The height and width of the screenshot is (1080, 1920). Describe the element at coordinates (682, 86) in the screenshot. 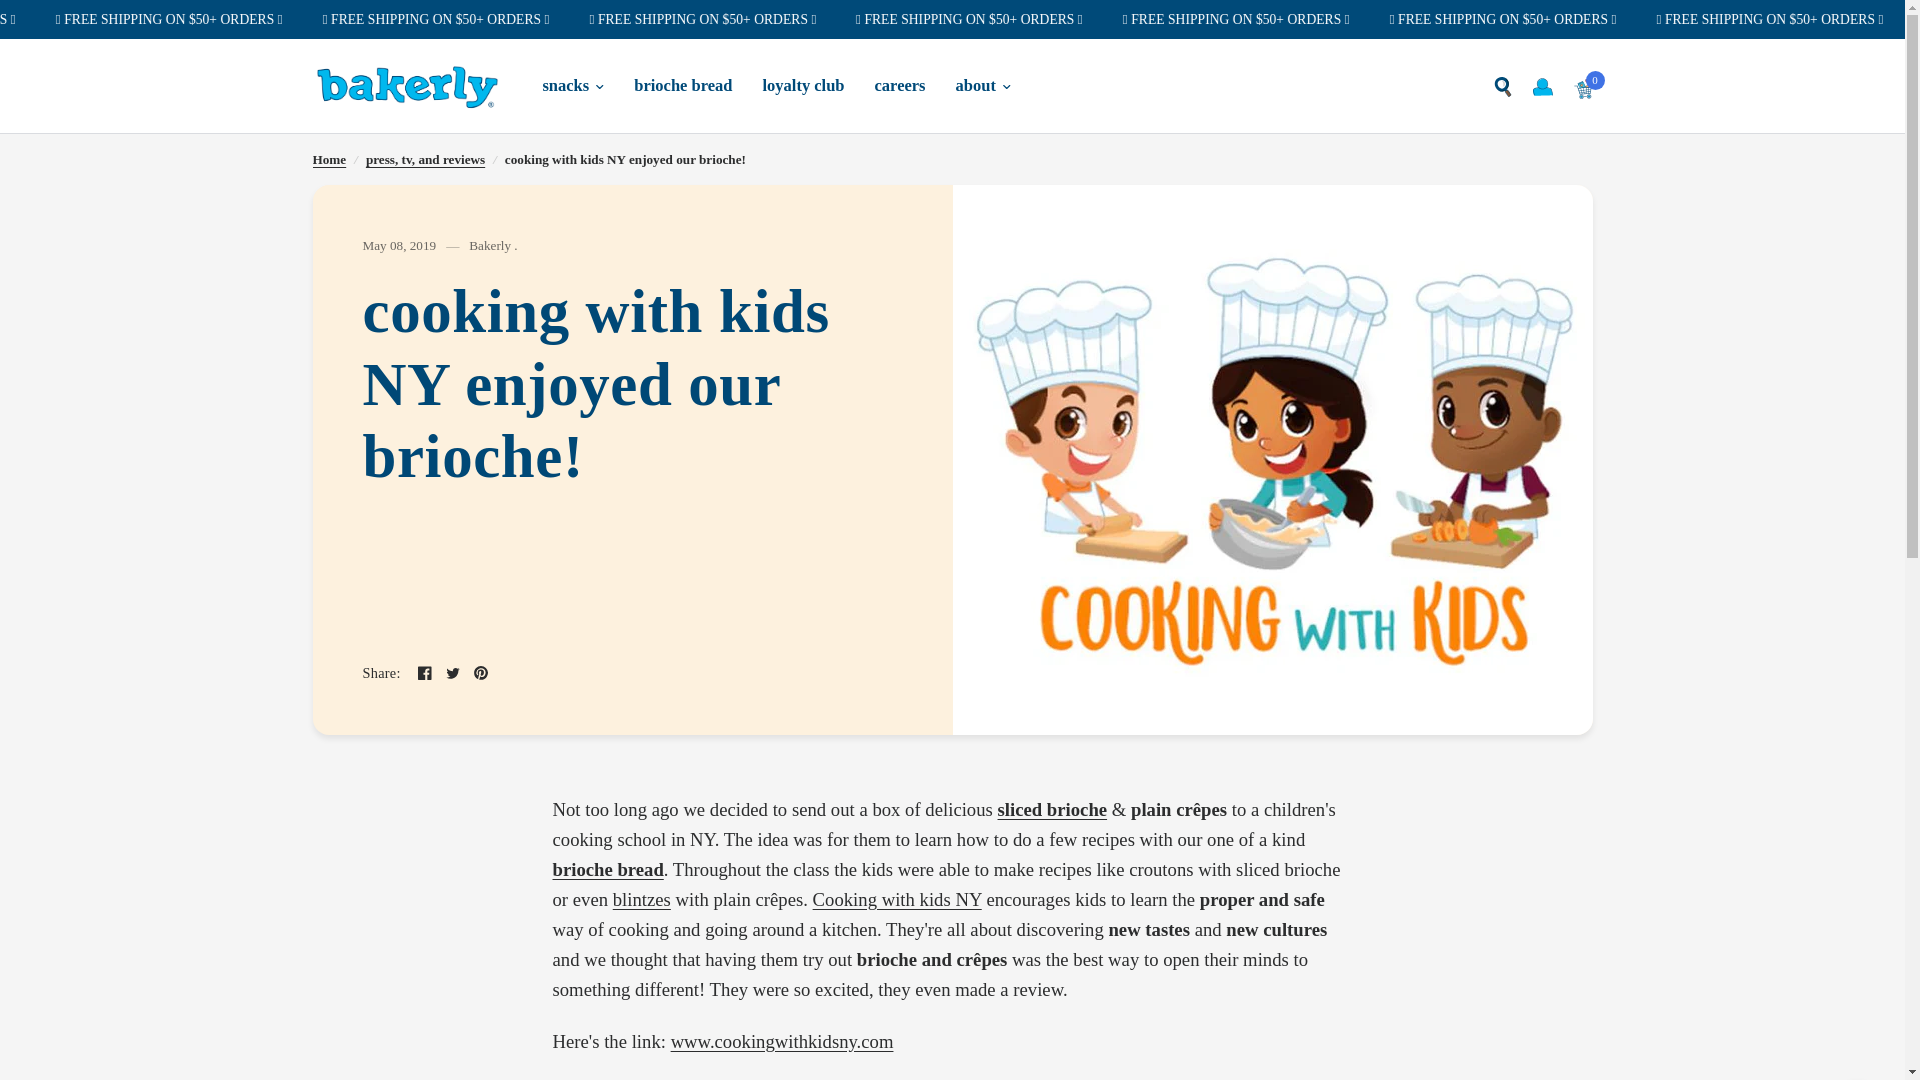

I see `brioche bread` at that location.